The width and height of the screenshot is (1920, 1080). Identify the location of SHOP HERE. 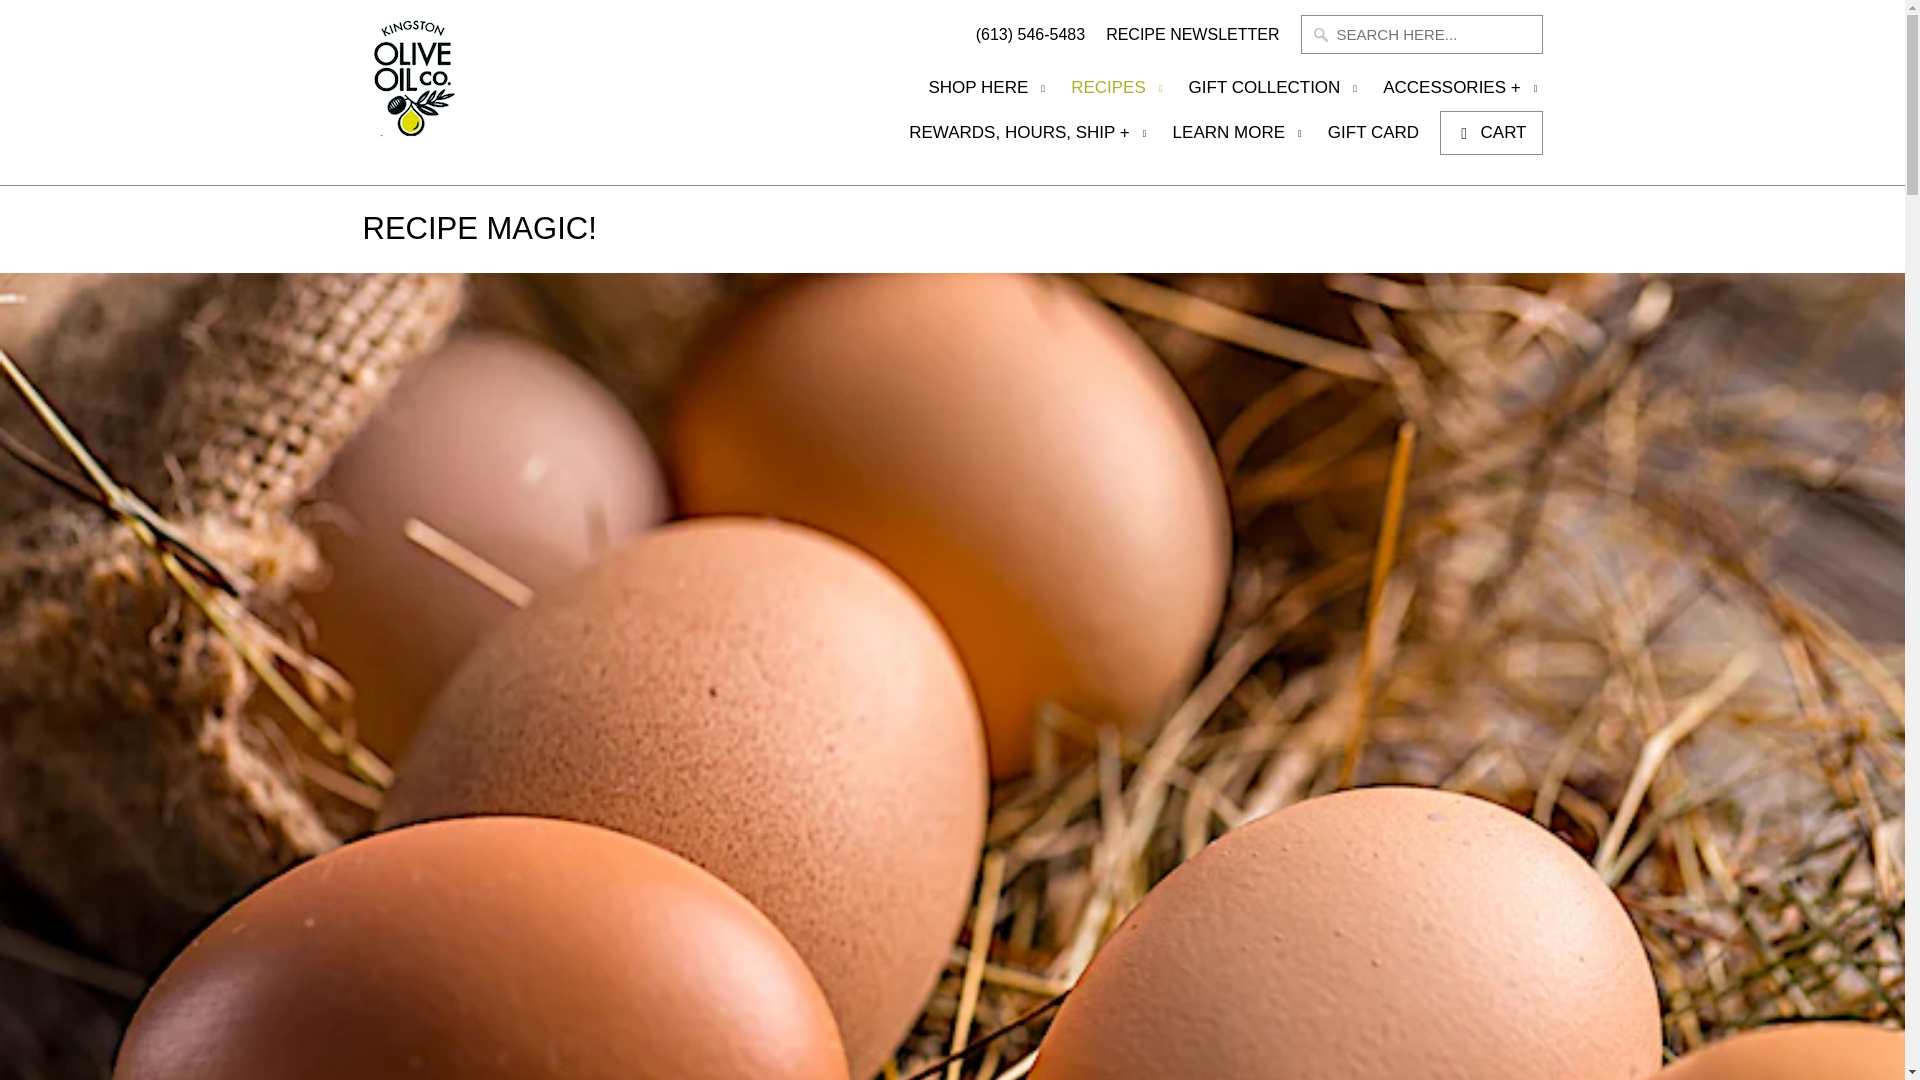
(988, 94).